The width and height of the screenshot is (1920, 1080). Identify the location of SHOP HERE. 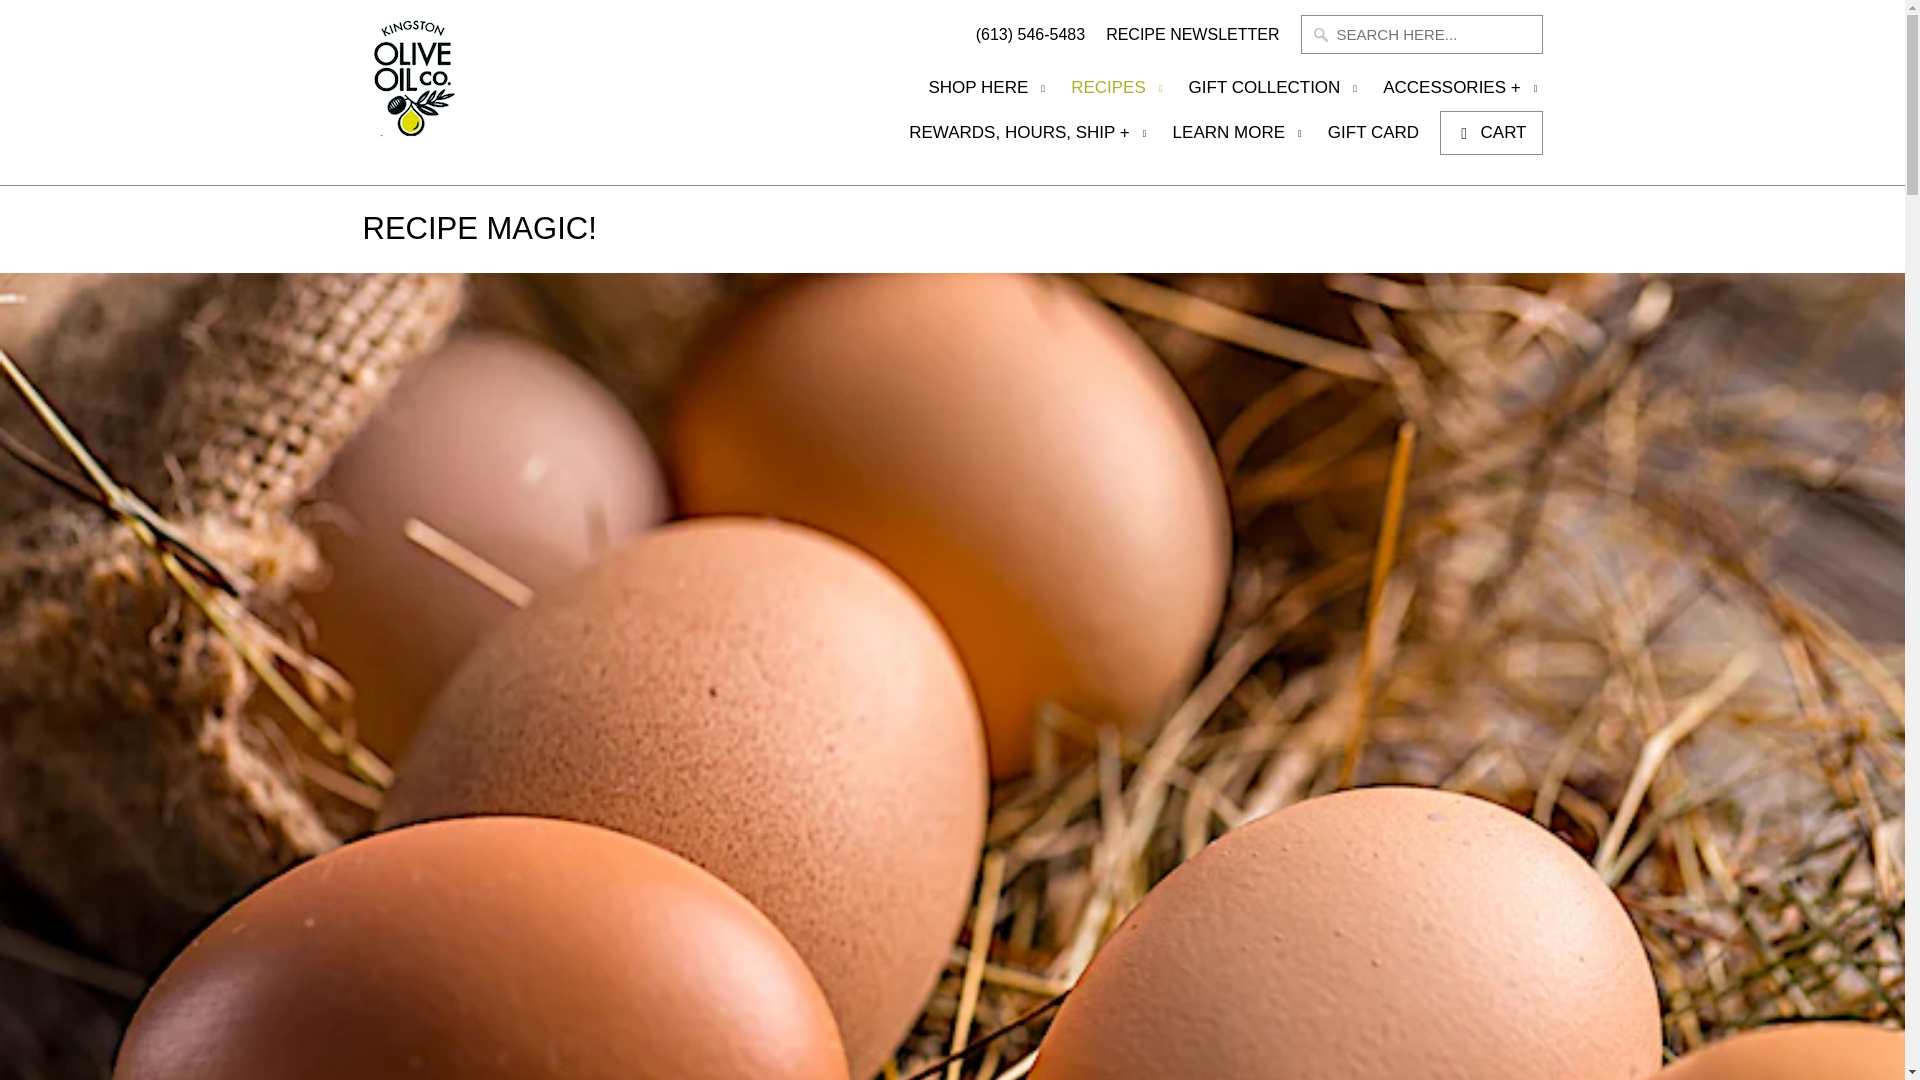
(988, 94).